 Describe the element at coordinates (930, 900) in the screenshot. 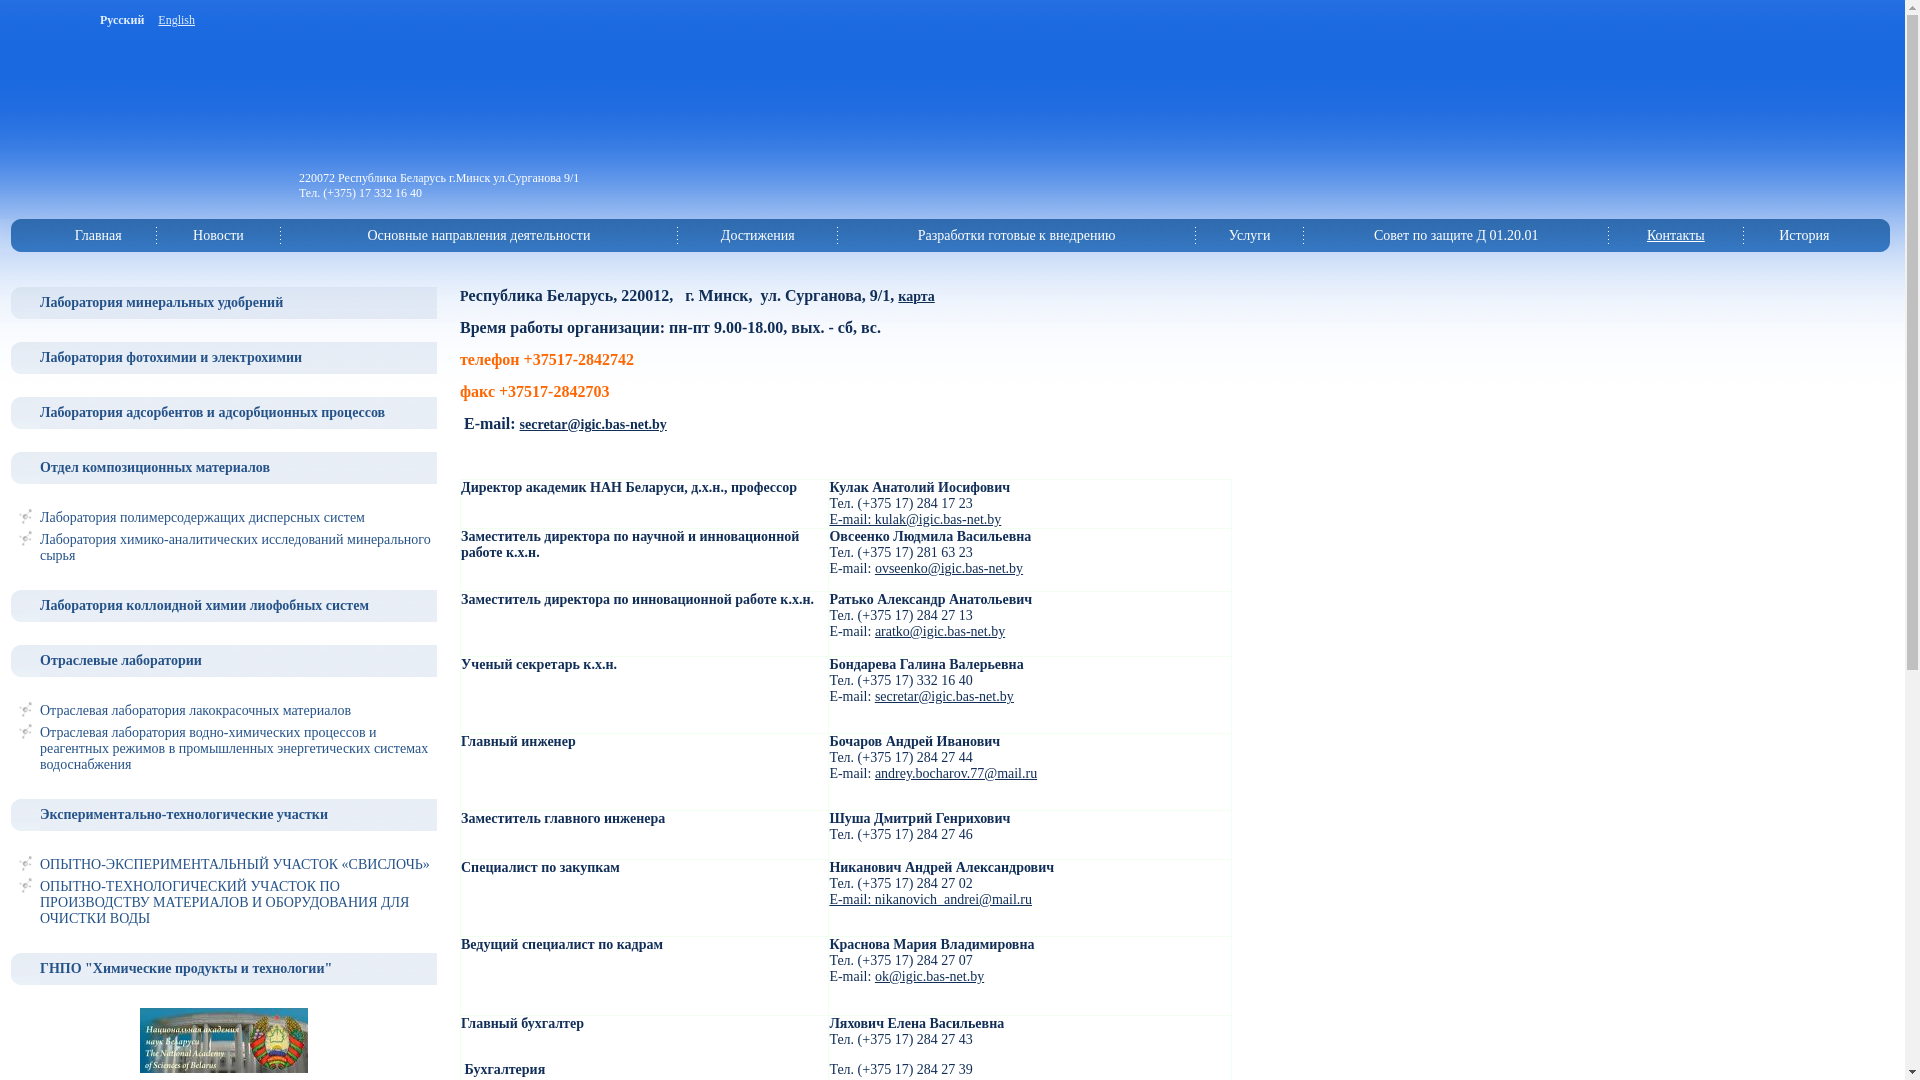

I see `E-mail: nikanovich_andrei@mail.ru` at that location.